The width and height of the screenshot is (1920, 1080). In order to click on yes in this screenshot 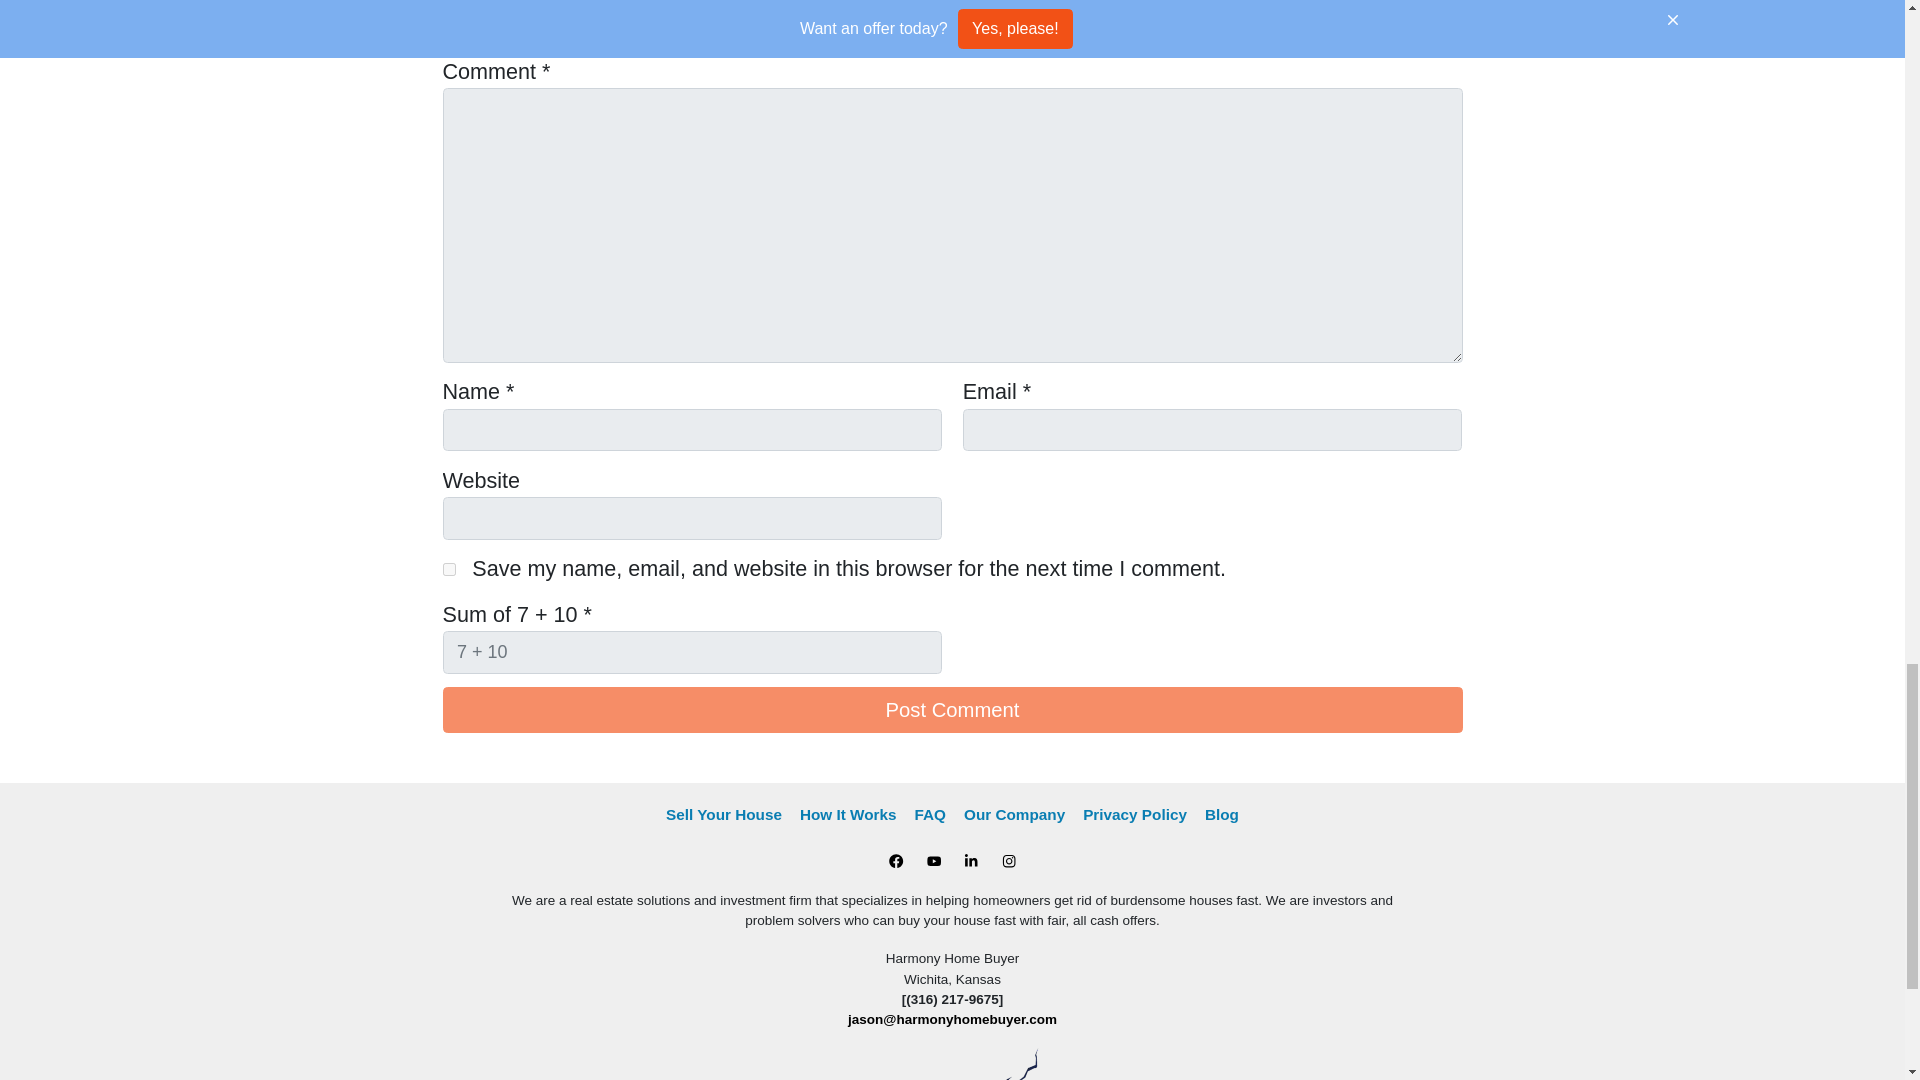, I will do `click(448, 568)`.